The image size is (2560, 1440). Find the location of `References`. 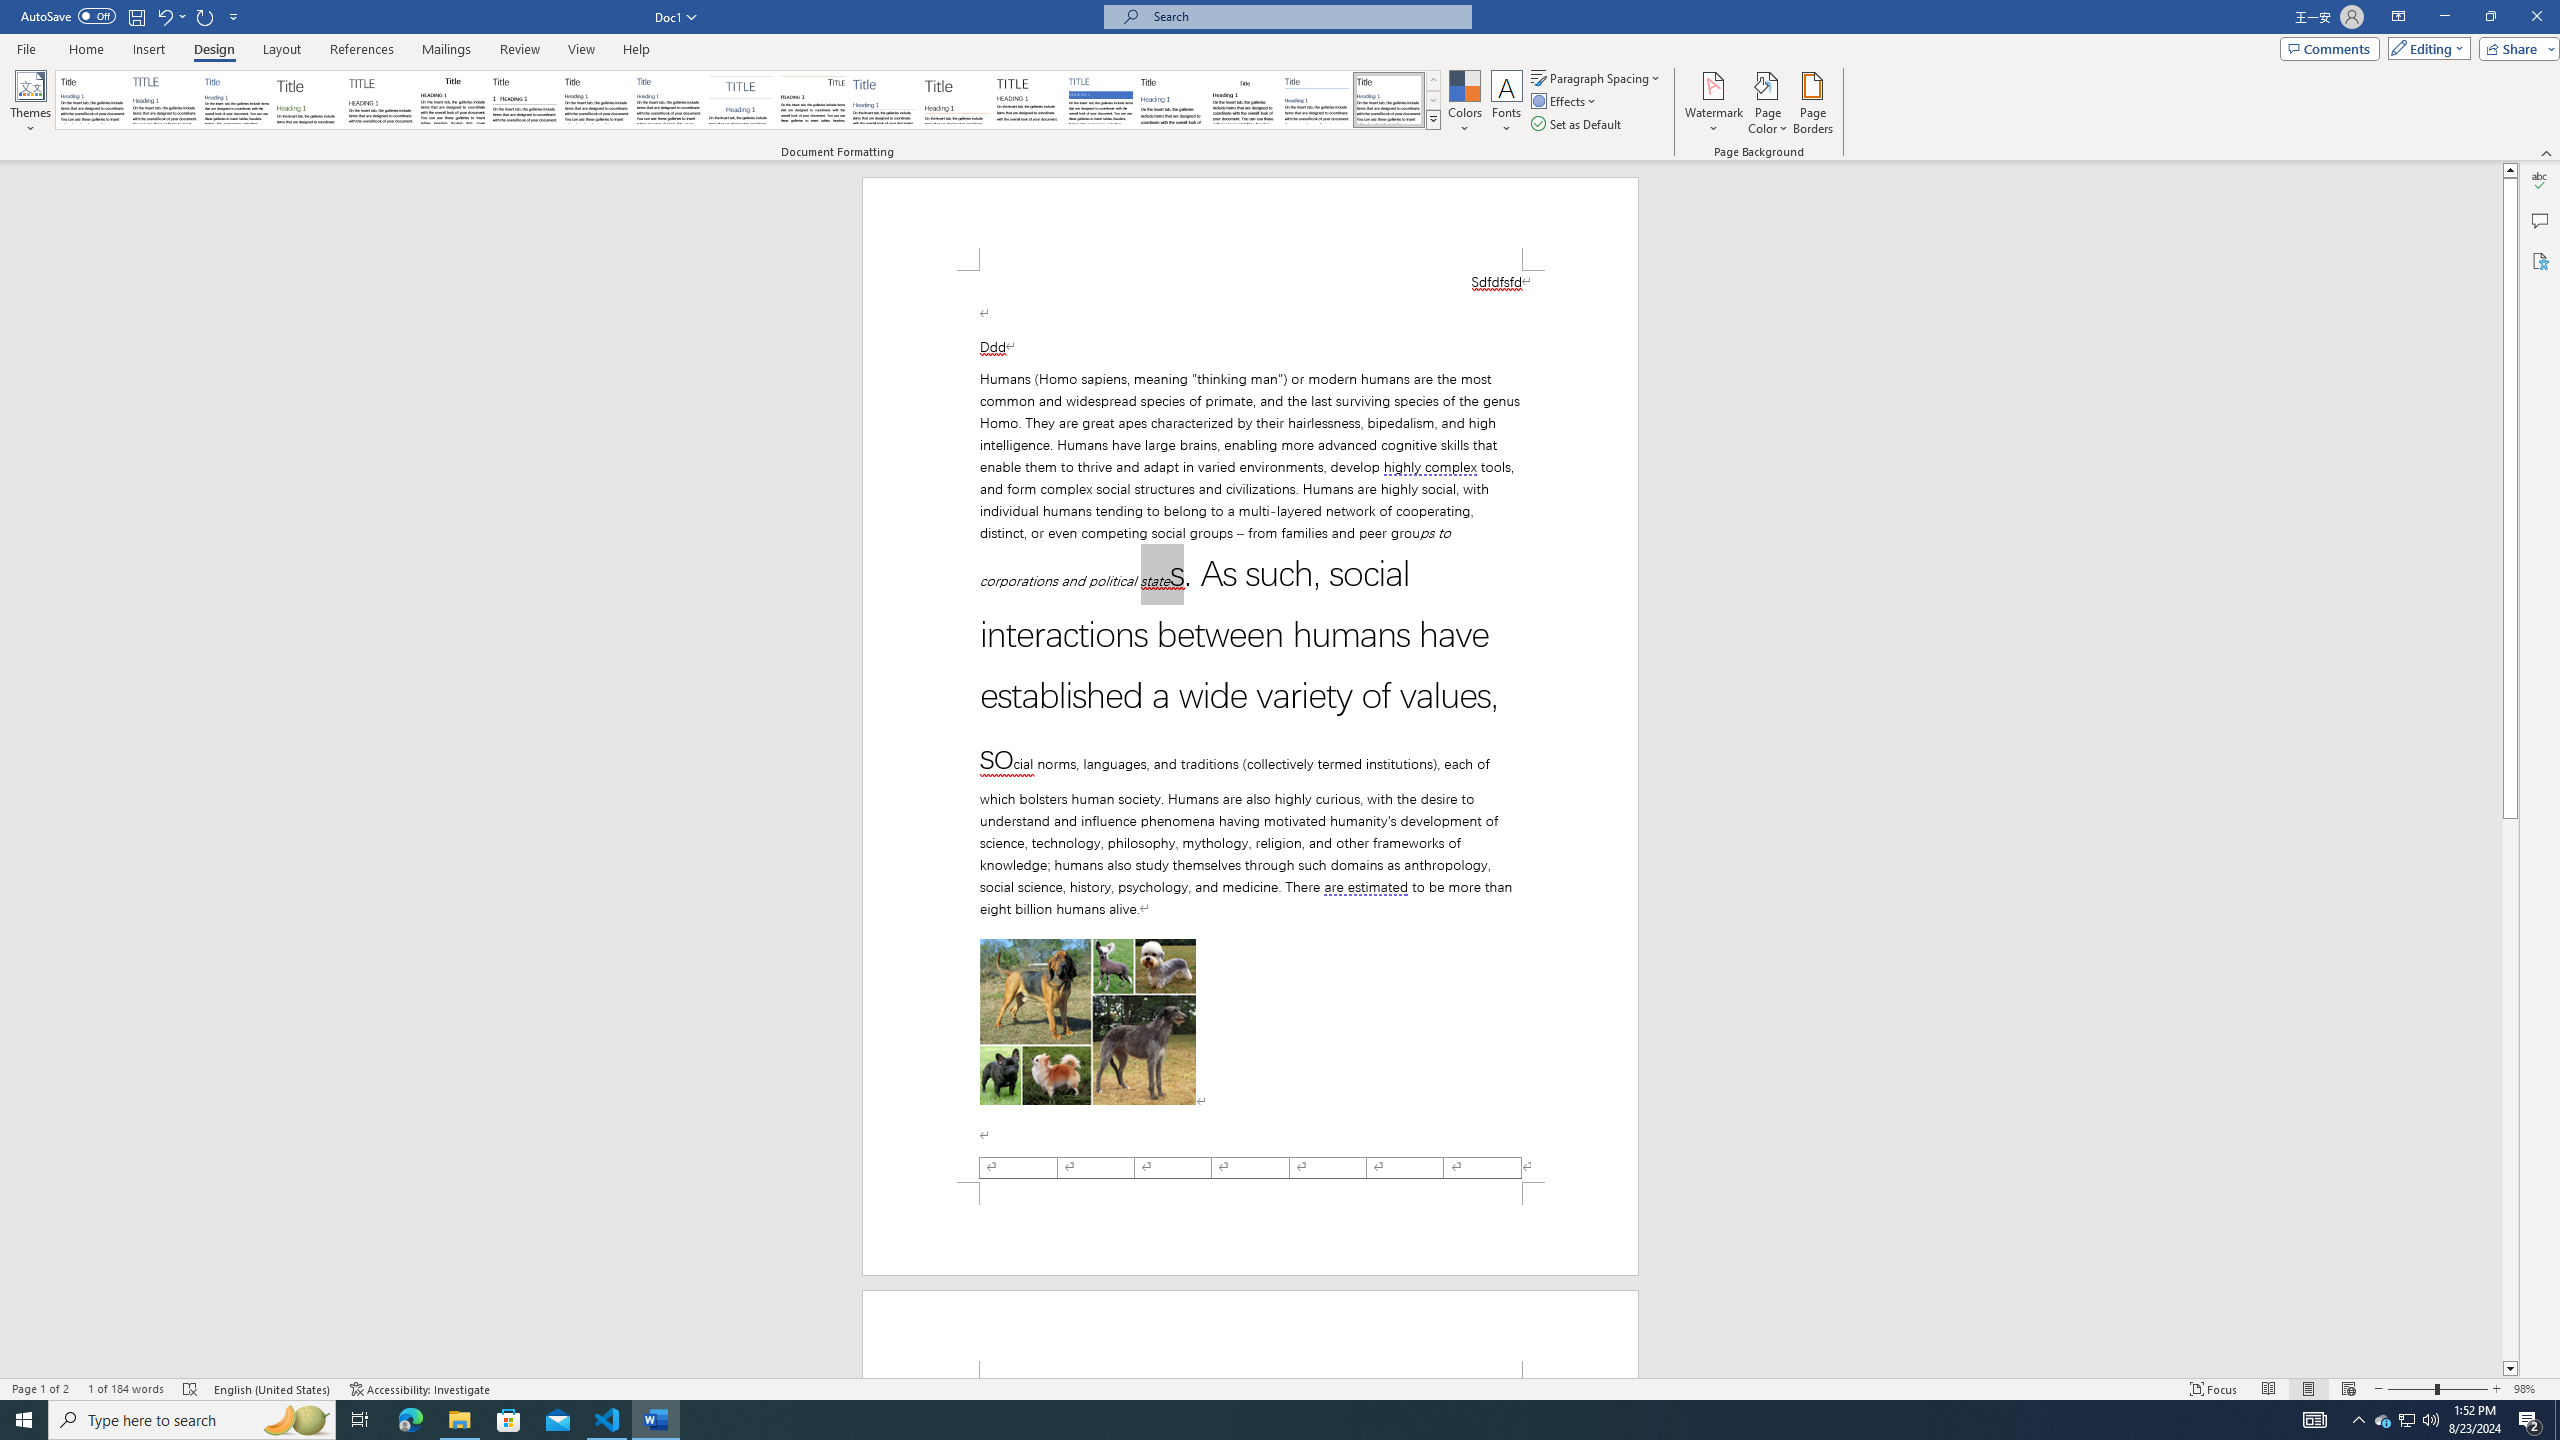

References is located at coordinates (362, 49).